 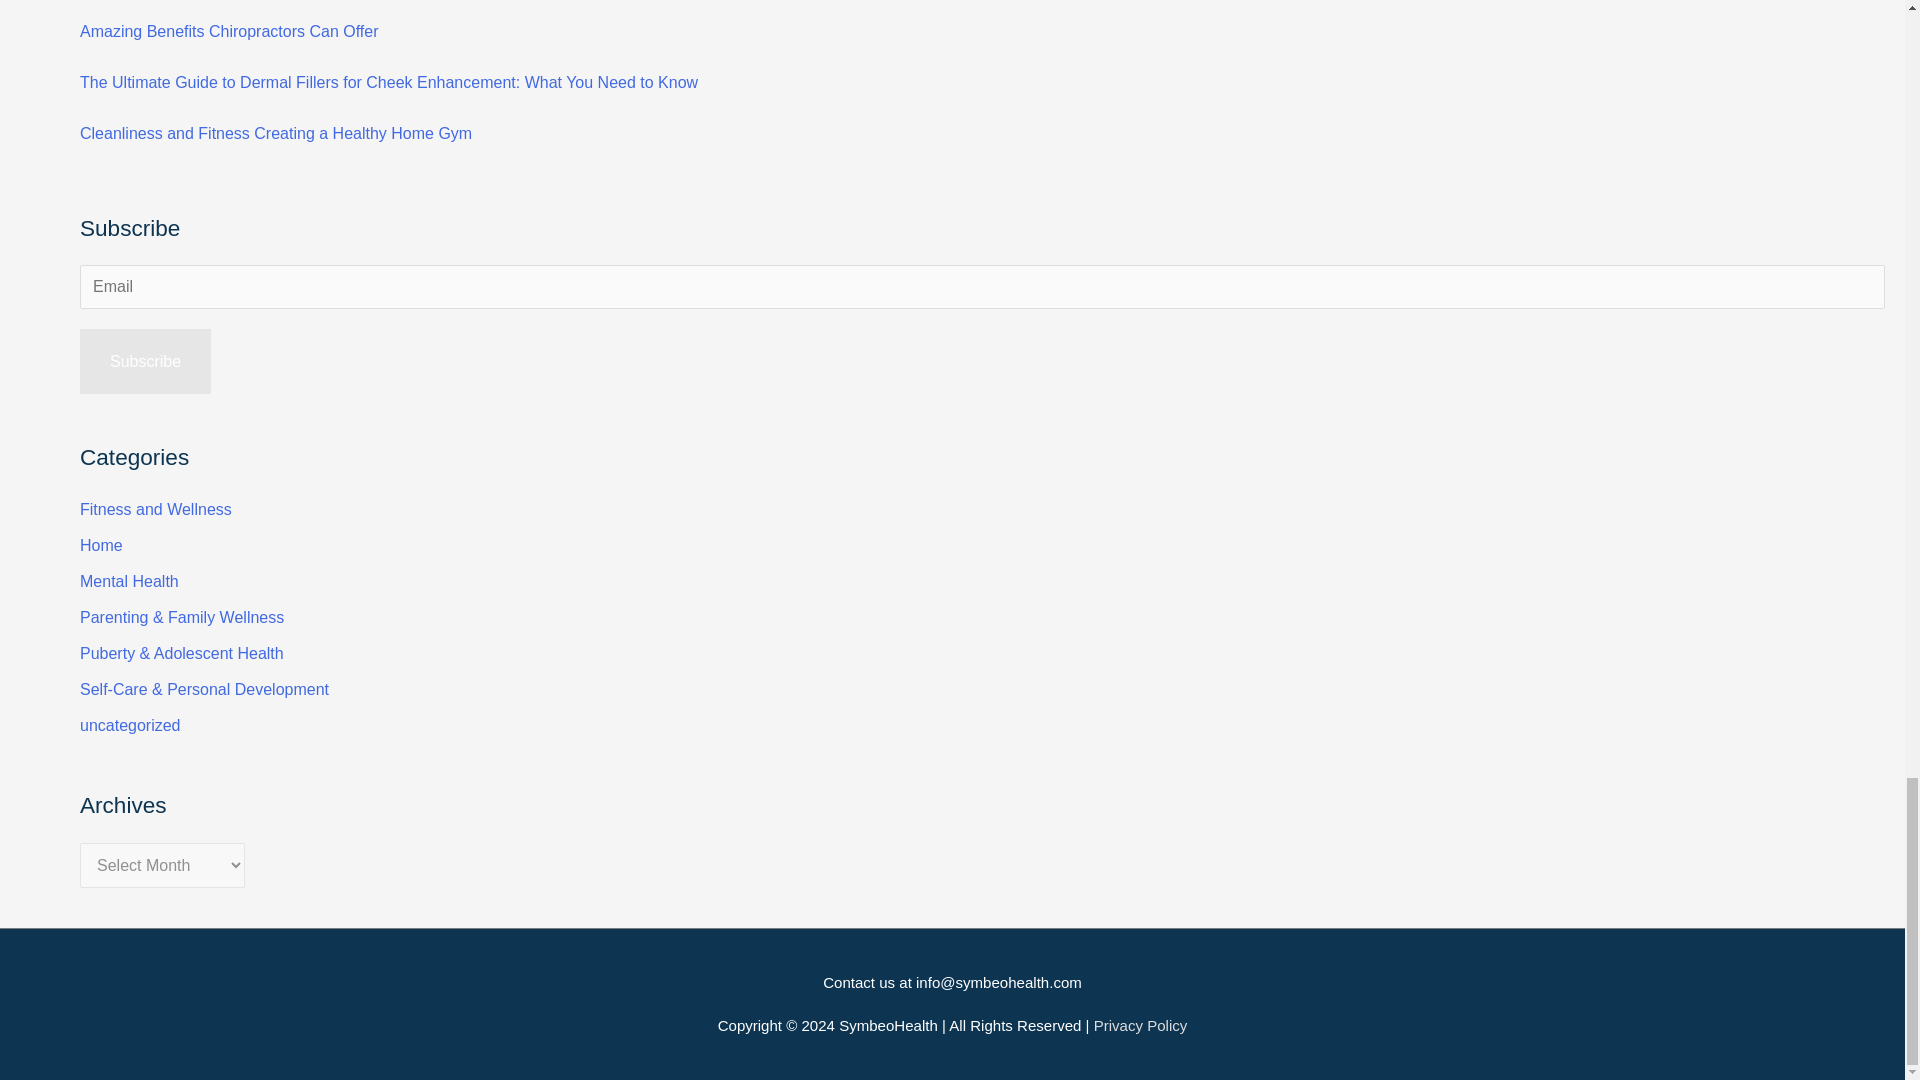 What do you see at coordinates (129, 581) in the screenshot?
I see `Mental Health` at bounding box center [129, 581].